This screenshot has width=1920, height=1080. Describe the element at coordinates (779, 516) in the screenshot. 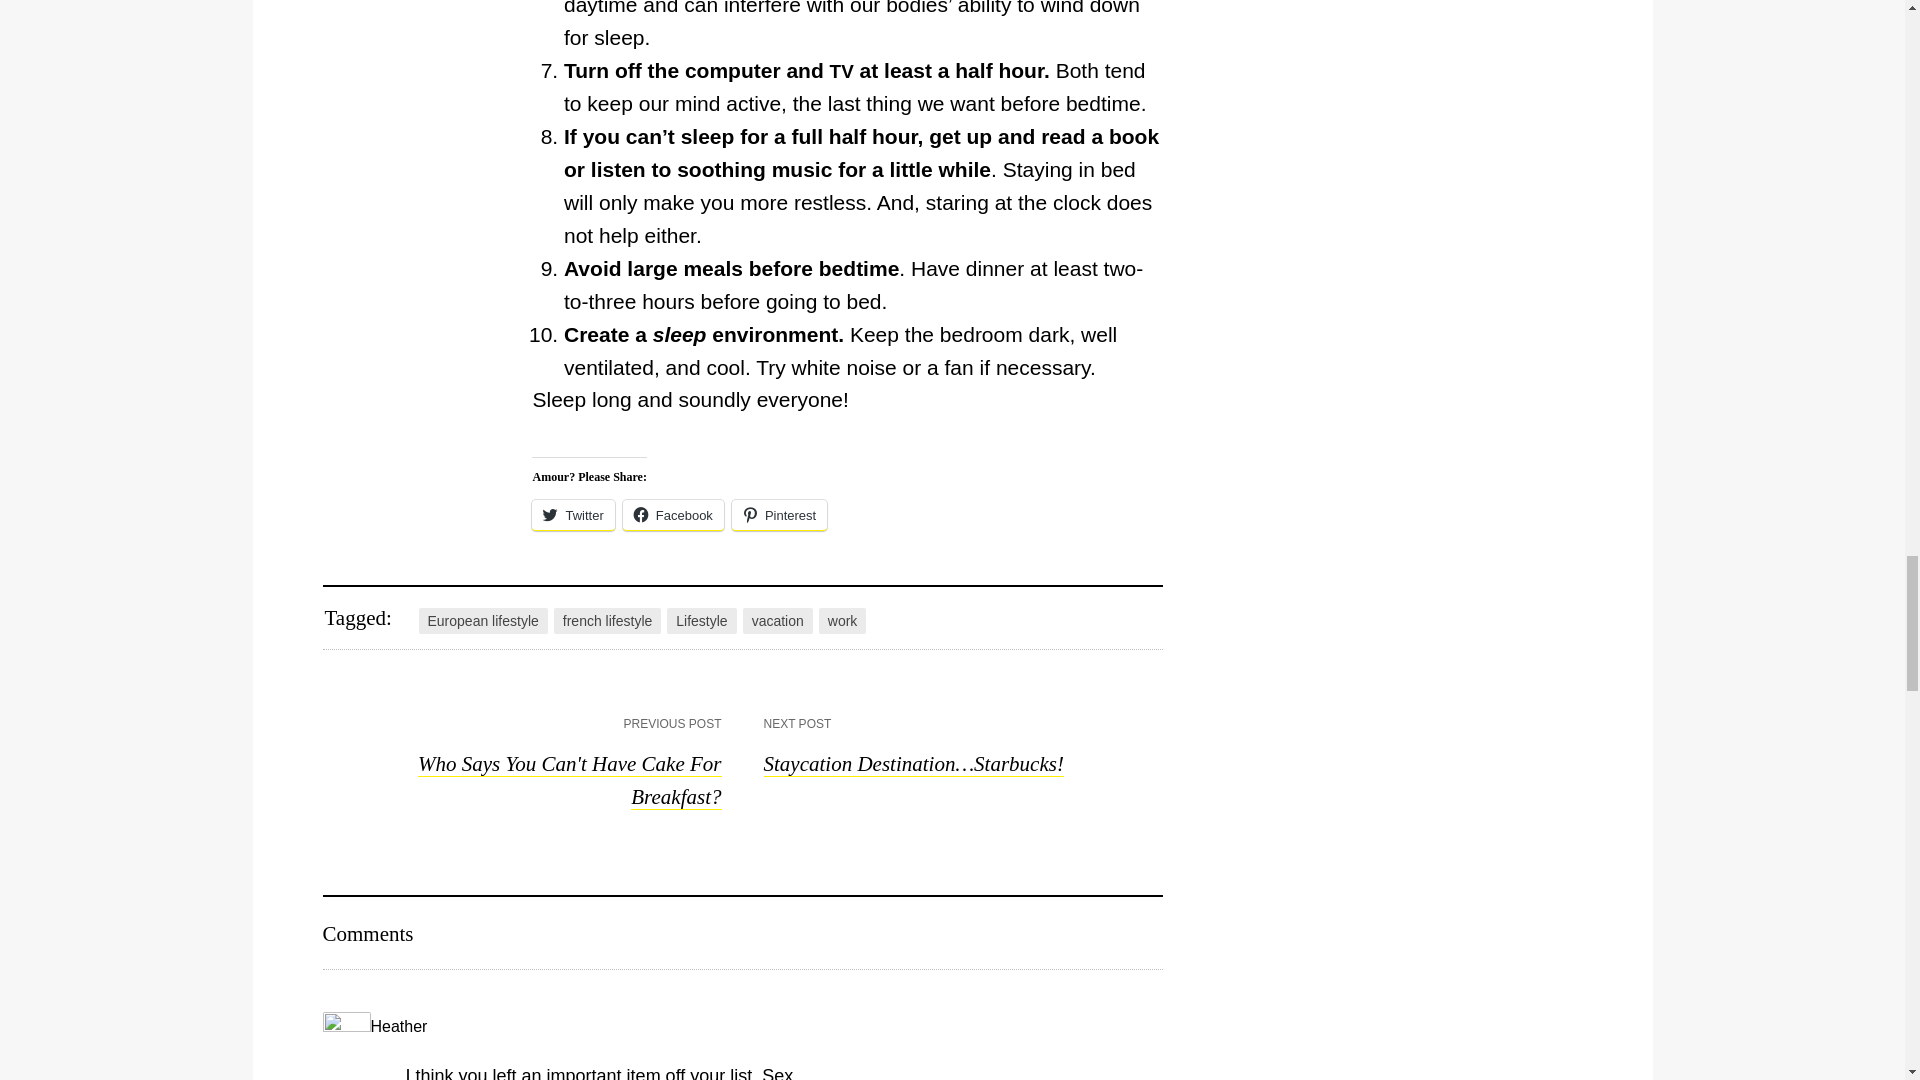

I see `Click to share on Pinterest` at that location.